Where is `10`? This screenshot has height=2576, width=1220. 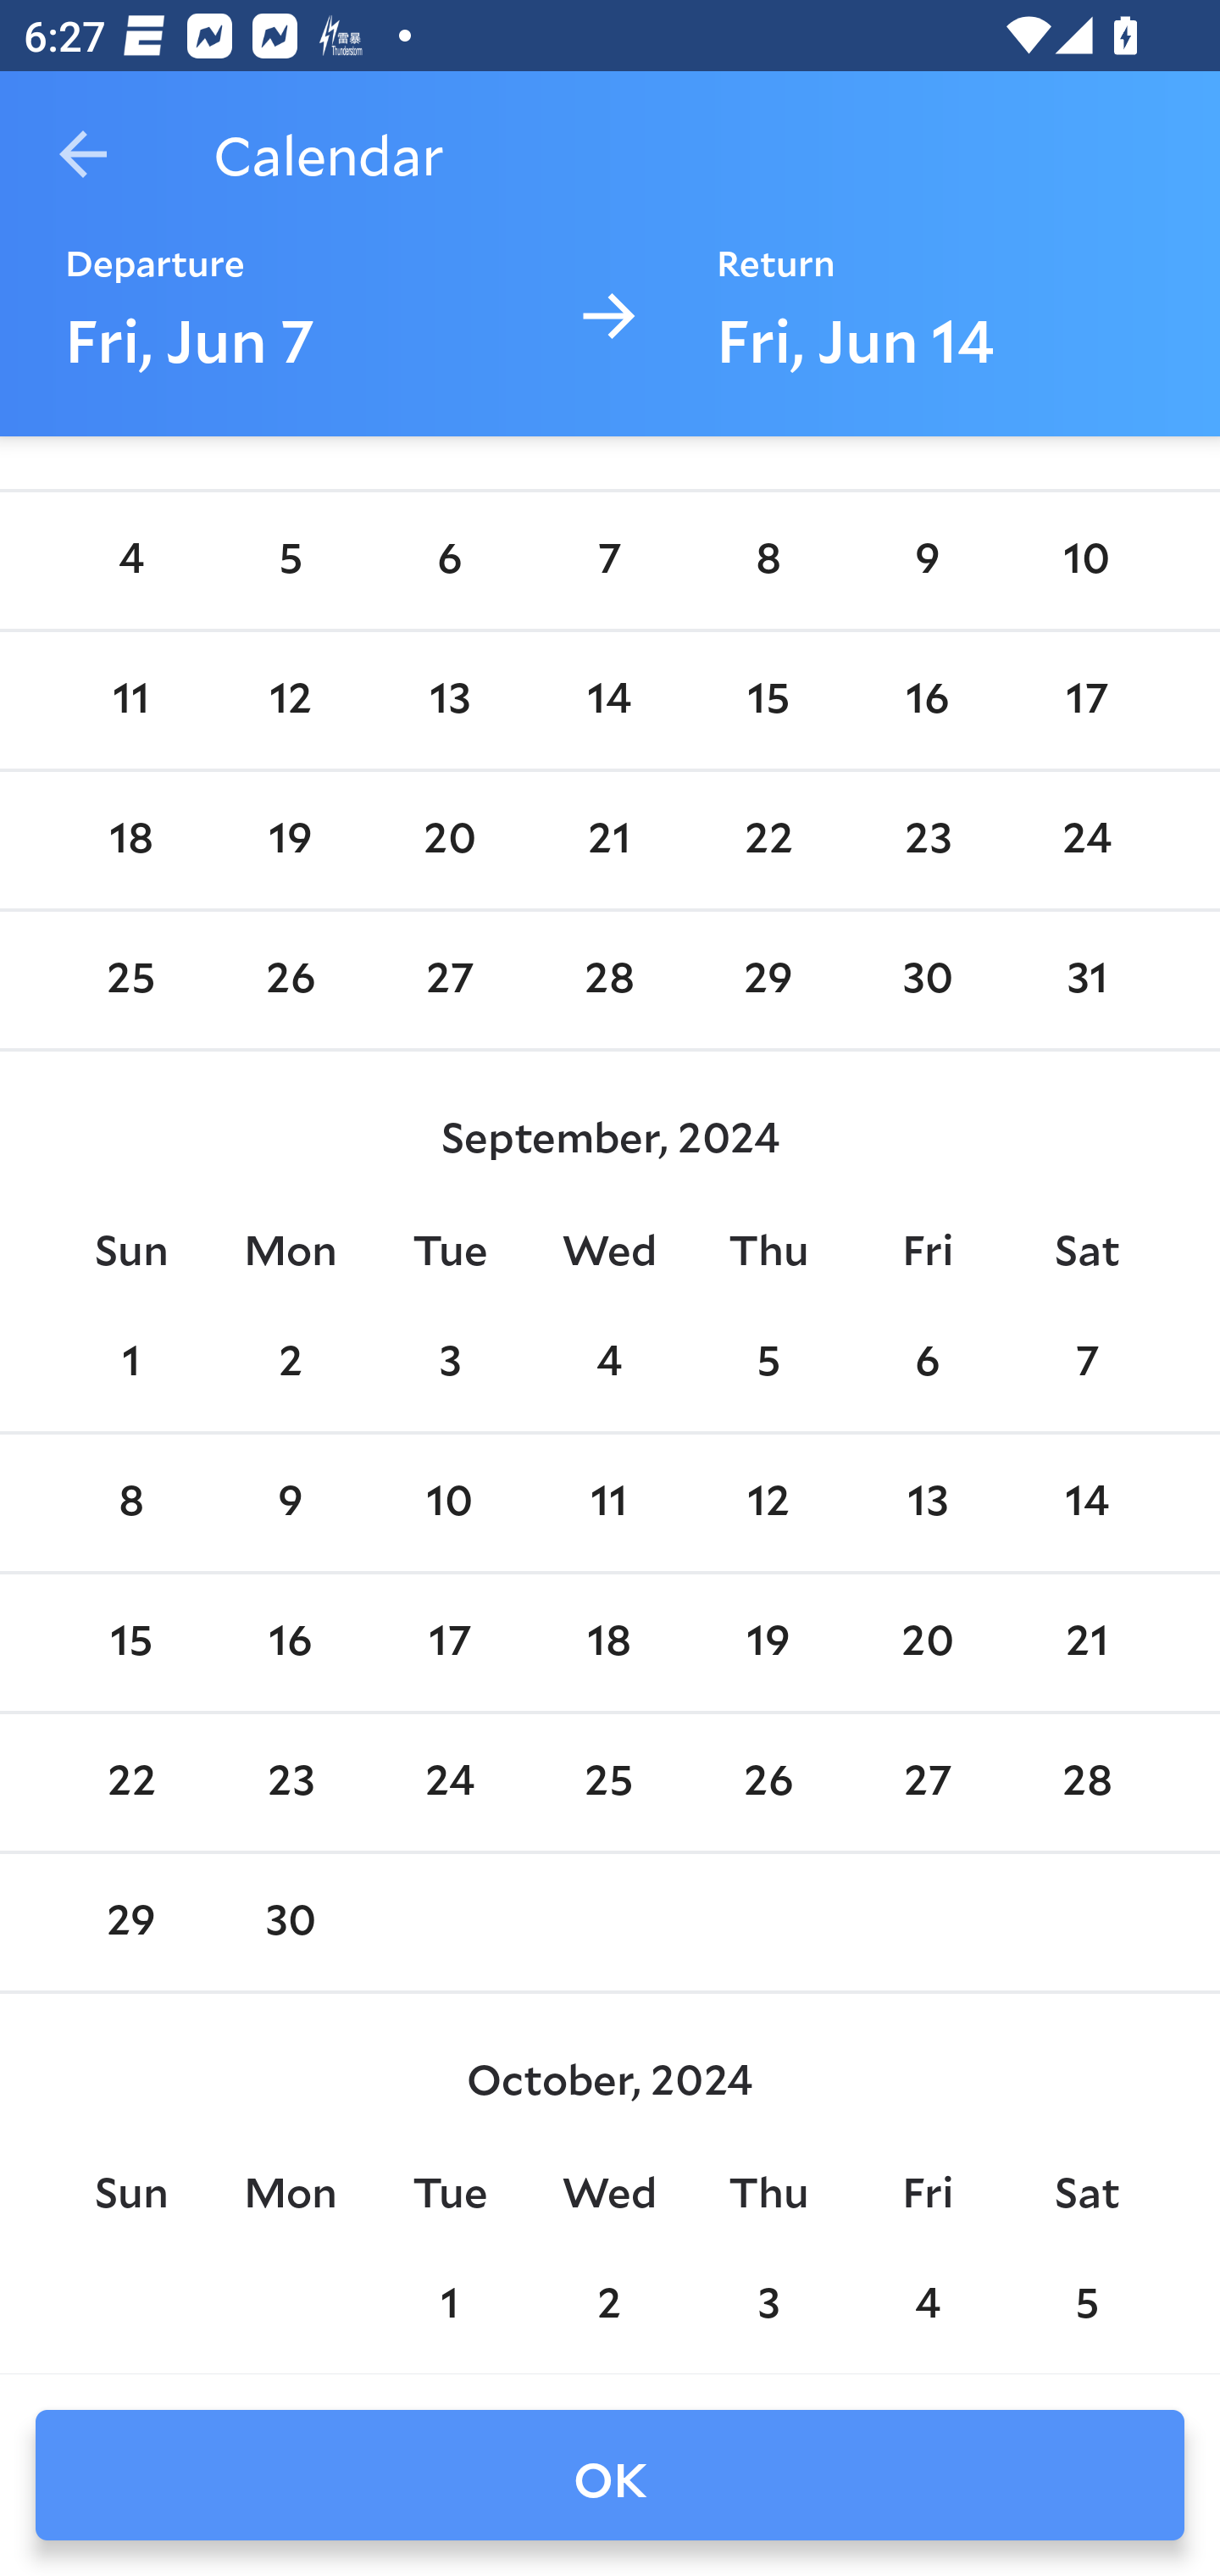
10 is located at coordinates (1086, 561).